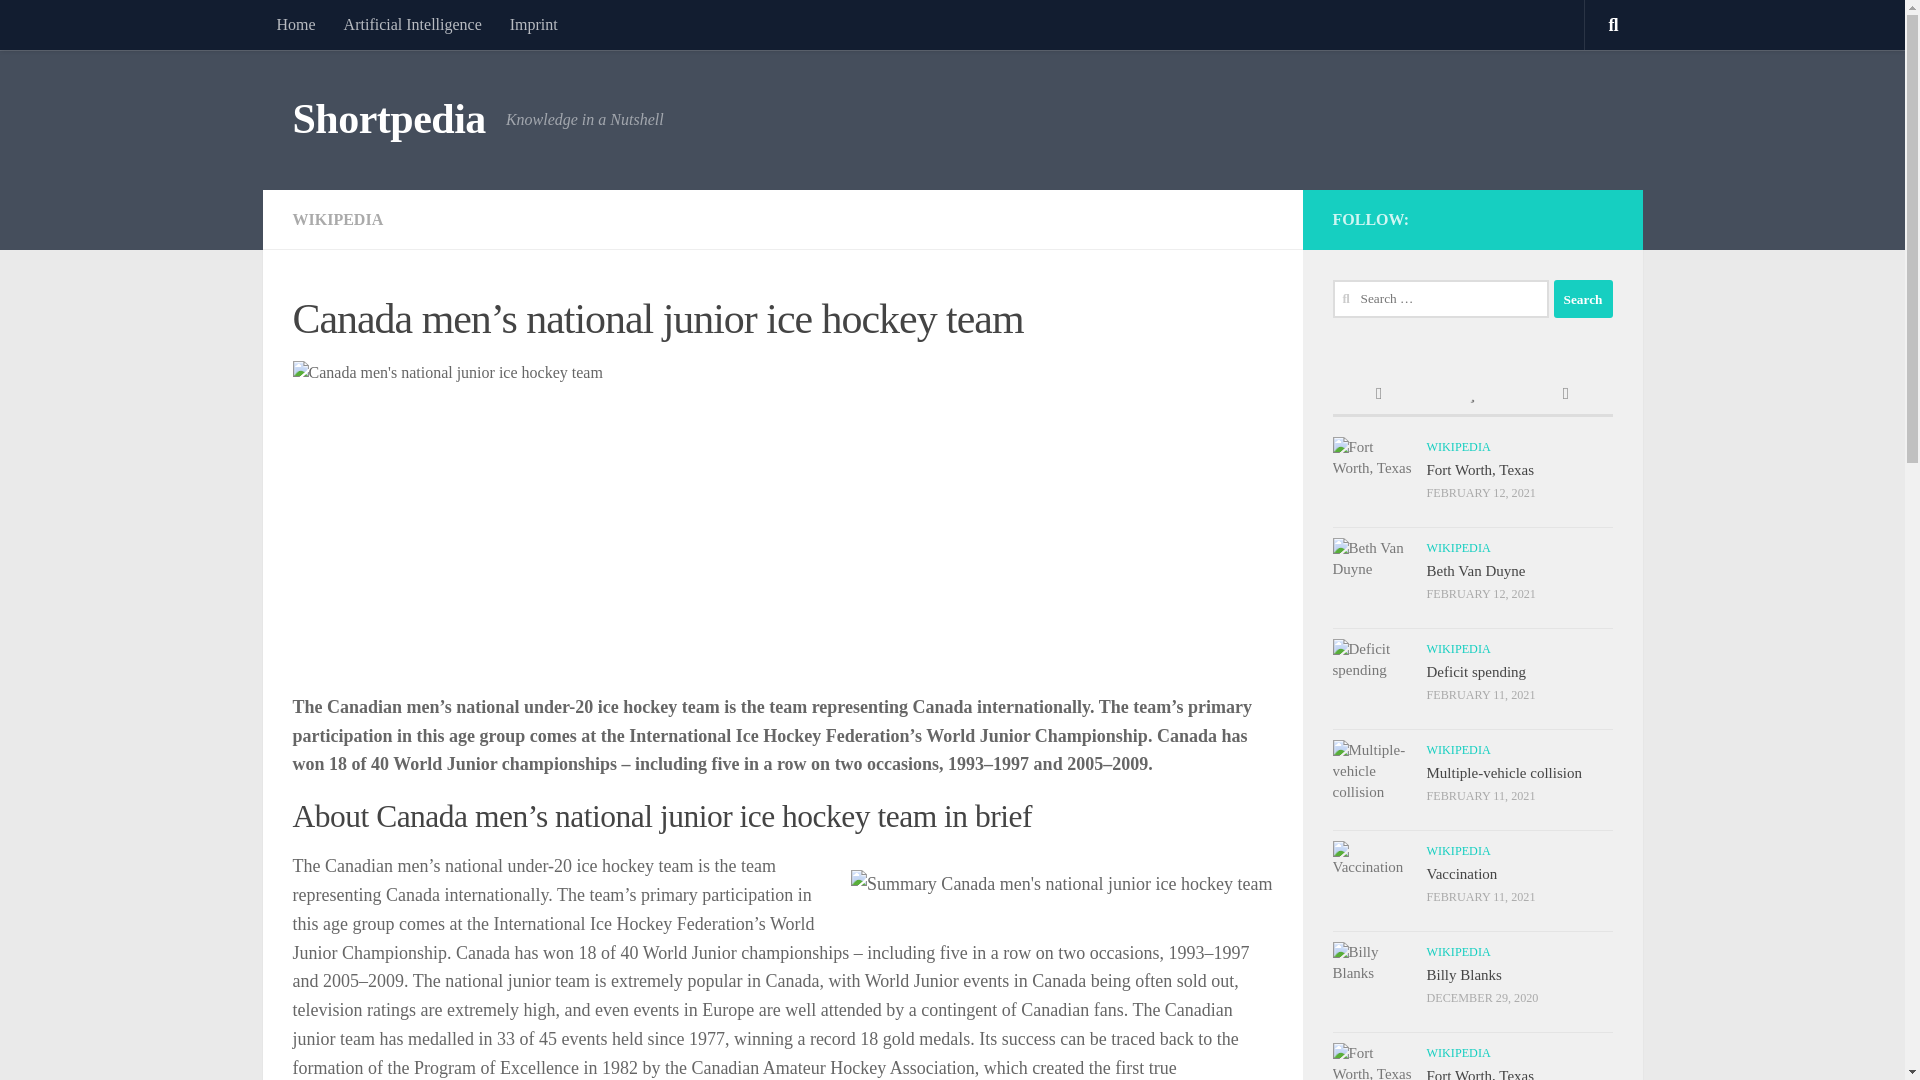 Image resolution: width=1920 pixels, height=1080 pixels. Describe the element at coordinates (1458, 548) in the screenshot. I see `WIKIPEDIA` at that location.